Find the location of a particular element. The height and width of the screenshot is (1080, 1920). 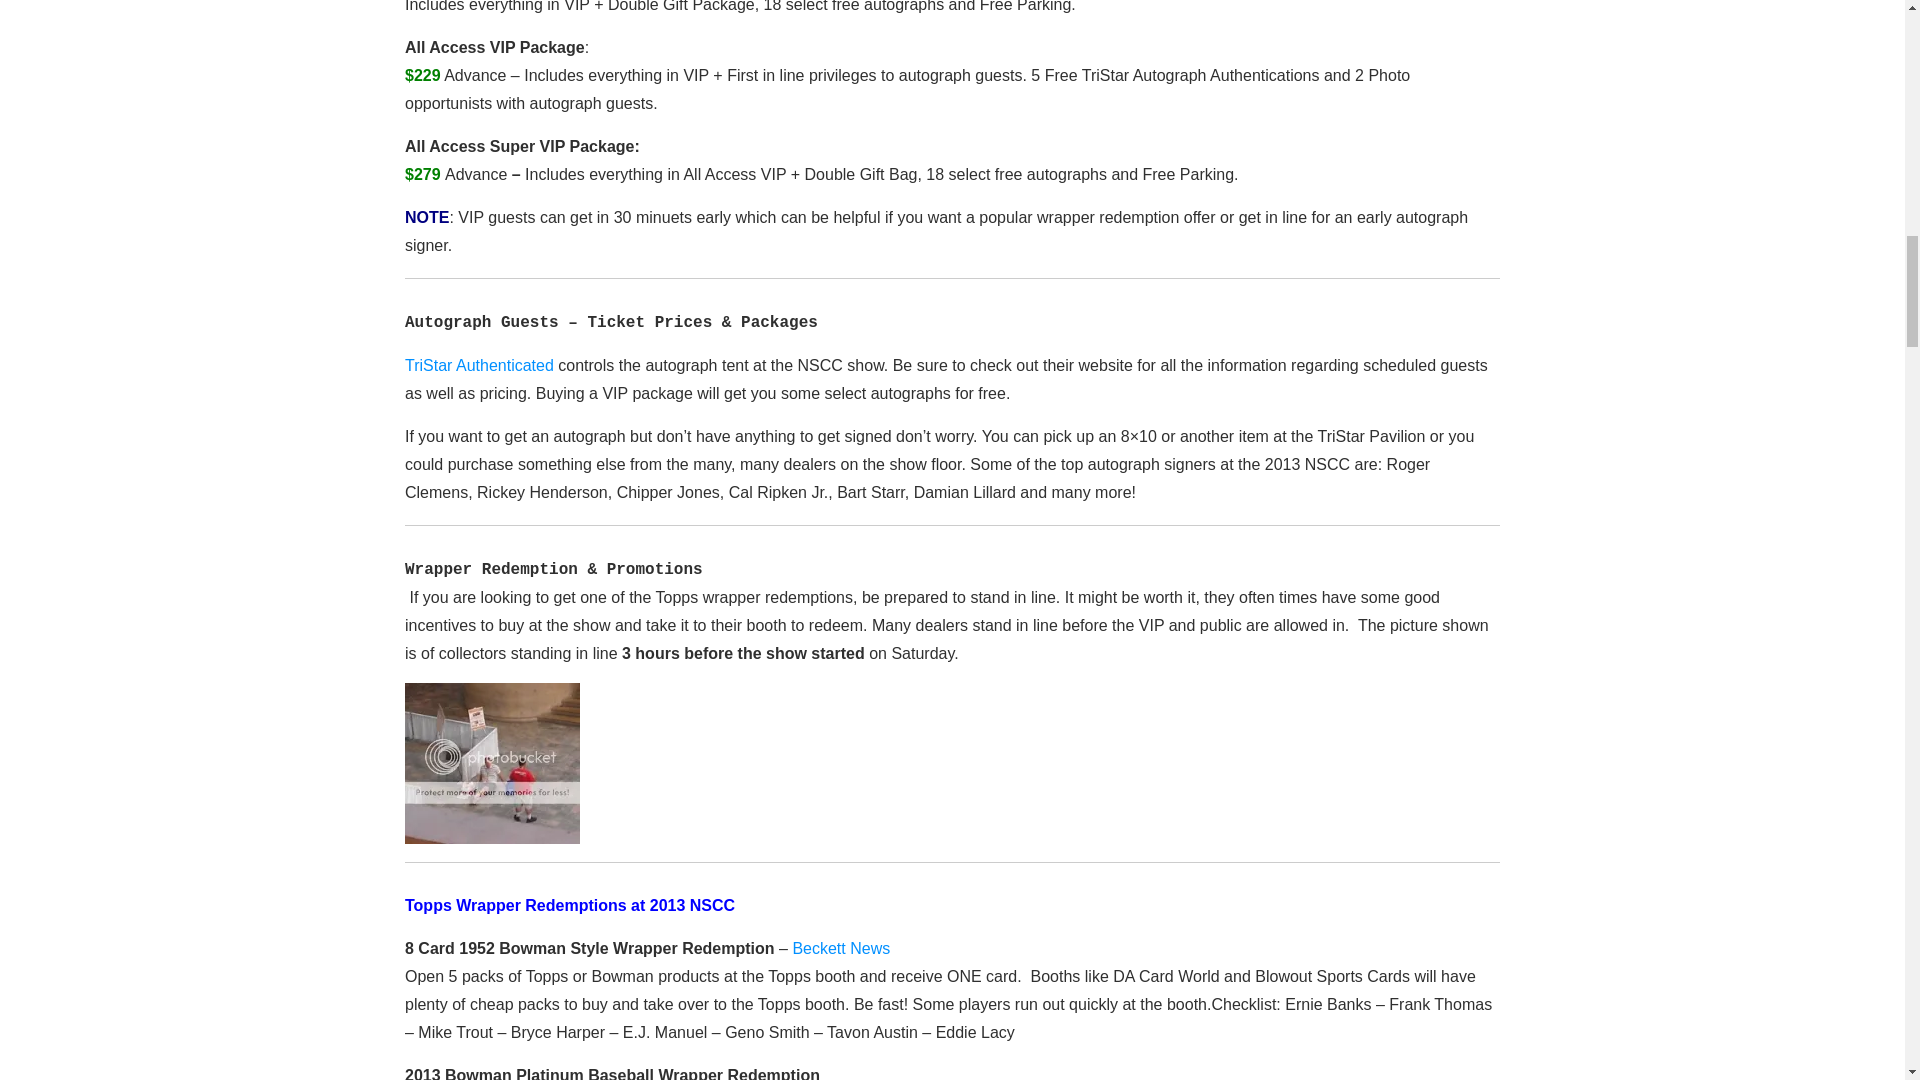

TriStar Authenticated is located at coordinates (480, 365).